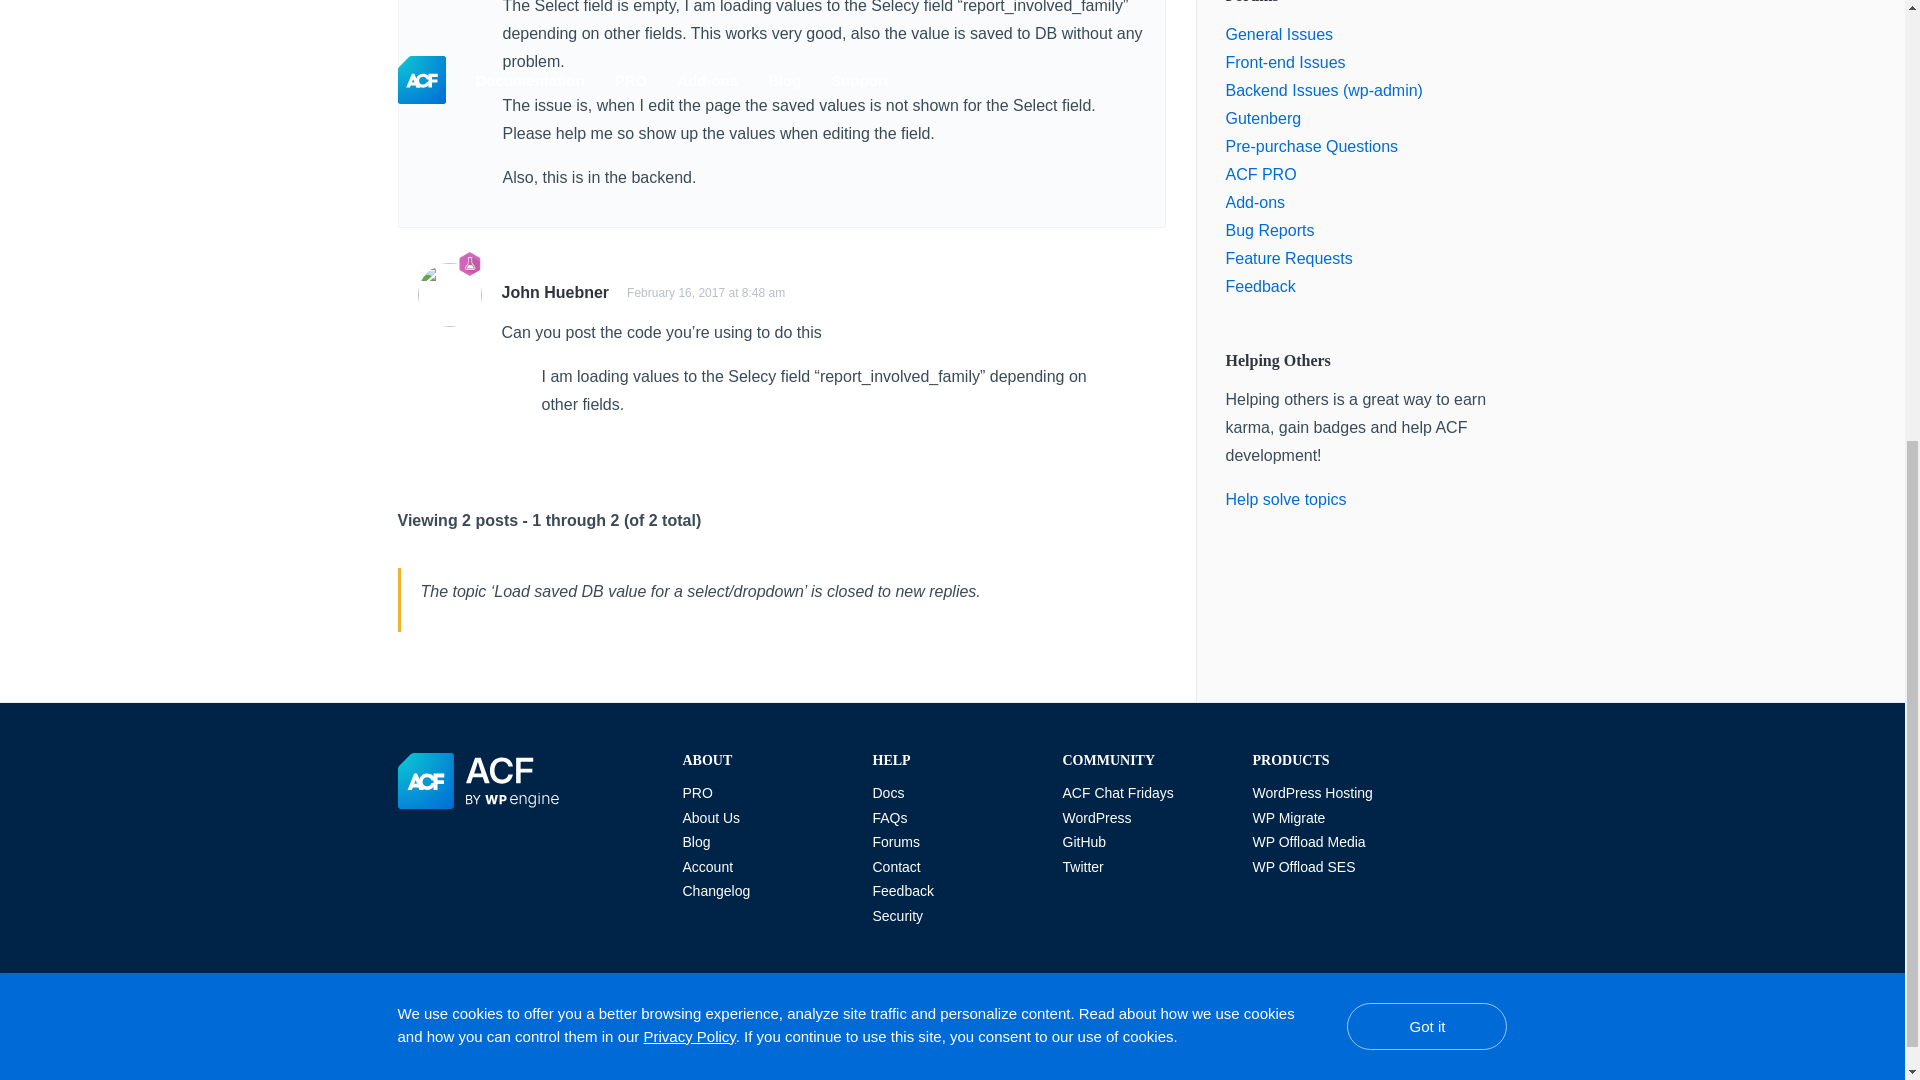 The height and width of the screenshot is (1080, 1920). Describe the element at coordinates (1280, 34) in the screenshot. I see `General Issues` at that location.